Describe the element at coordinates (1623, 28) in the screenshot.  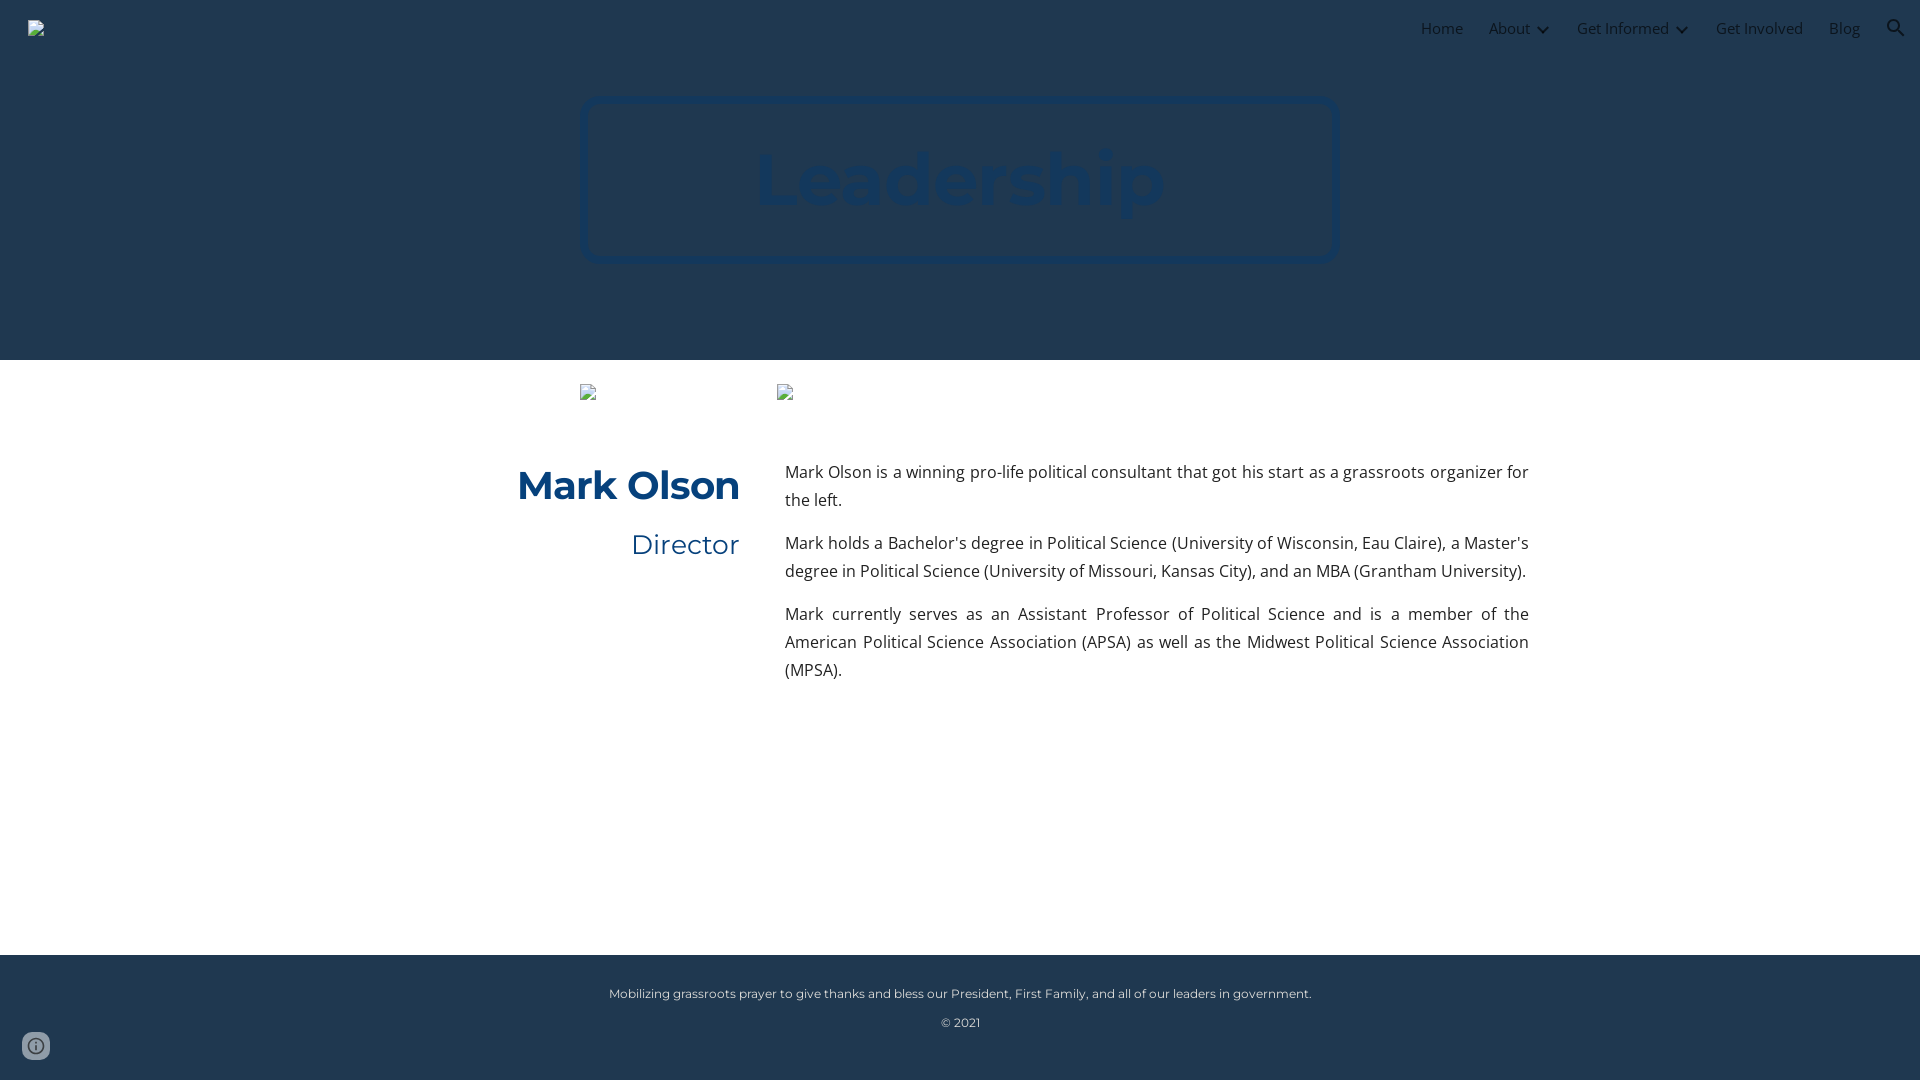
I see `Get Informed` at that location.